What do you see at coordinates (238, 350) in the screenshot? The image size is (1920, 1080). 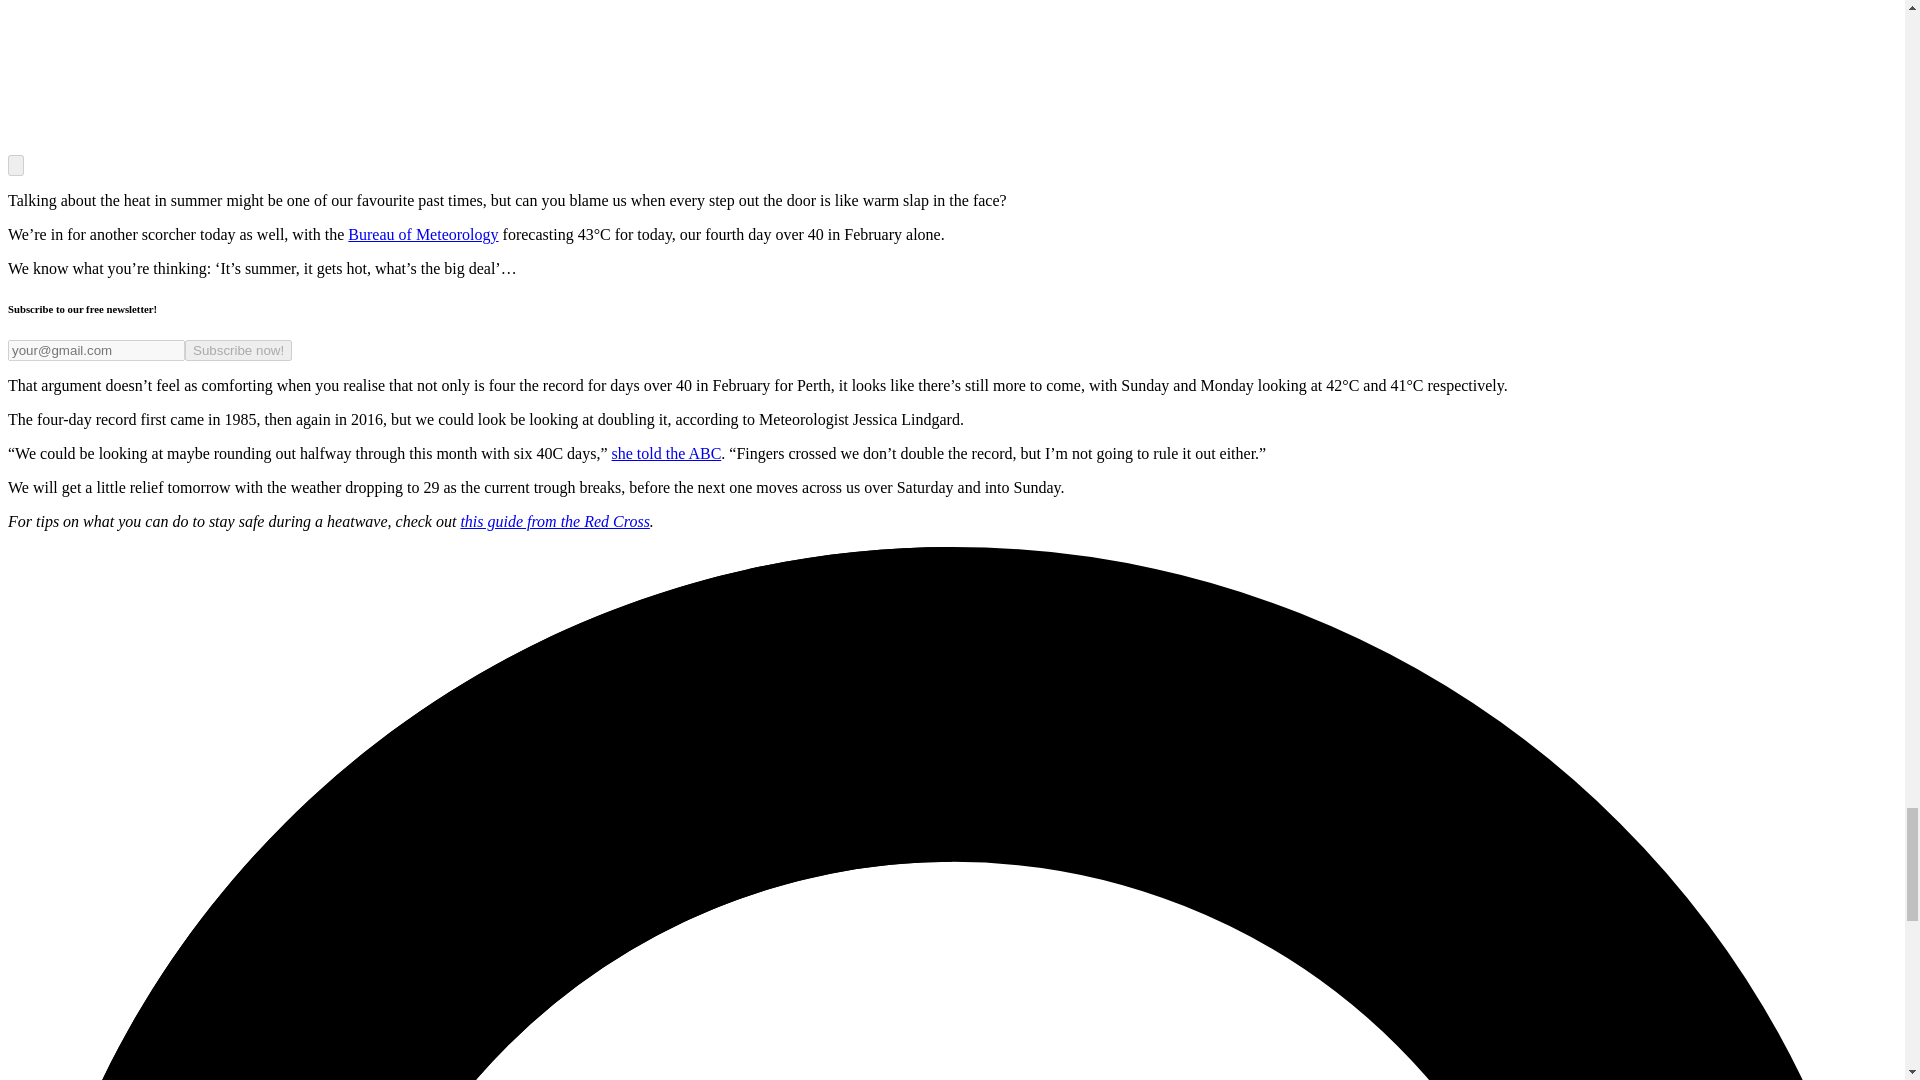 I see `Subscribe now!` at bounding box center [238, 350].